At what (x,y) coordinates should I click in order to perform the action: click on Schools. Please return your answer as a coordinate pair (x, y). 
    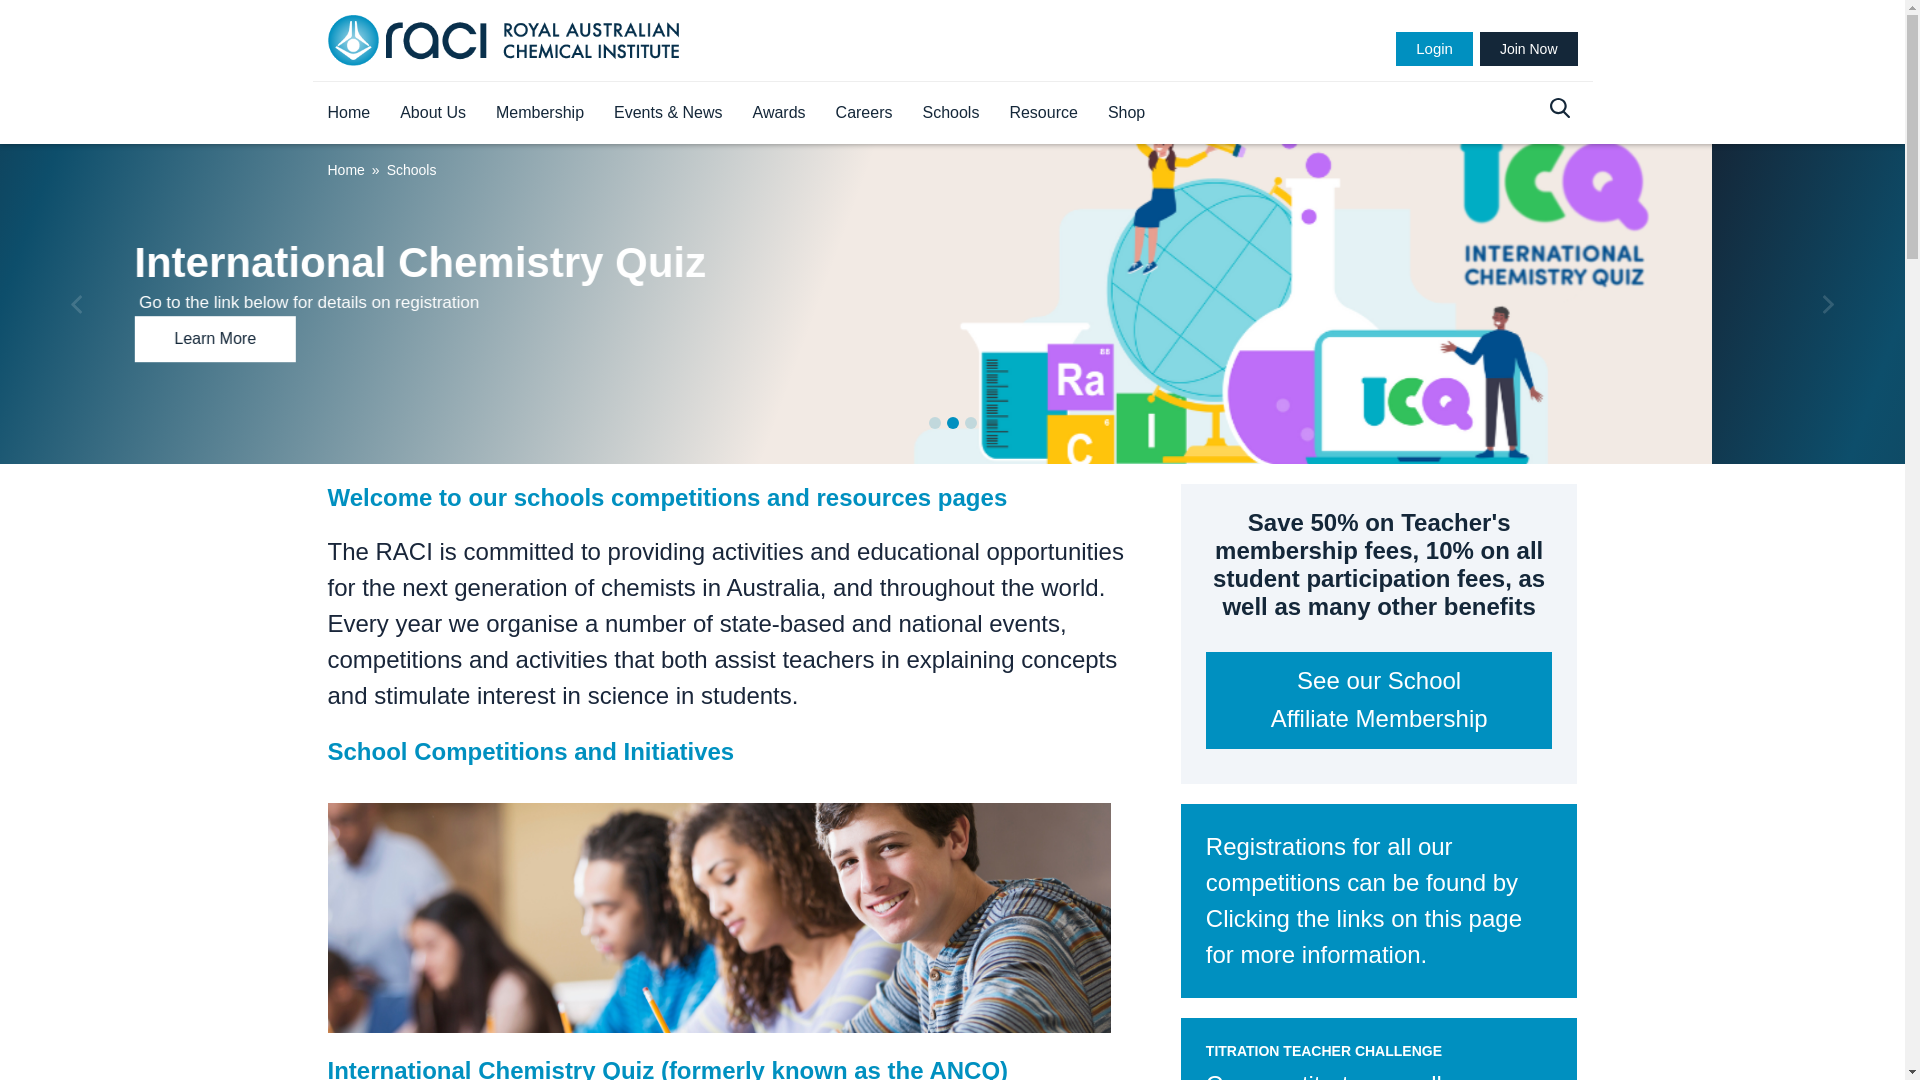
    Looking at the image, I should click on (950, 113).